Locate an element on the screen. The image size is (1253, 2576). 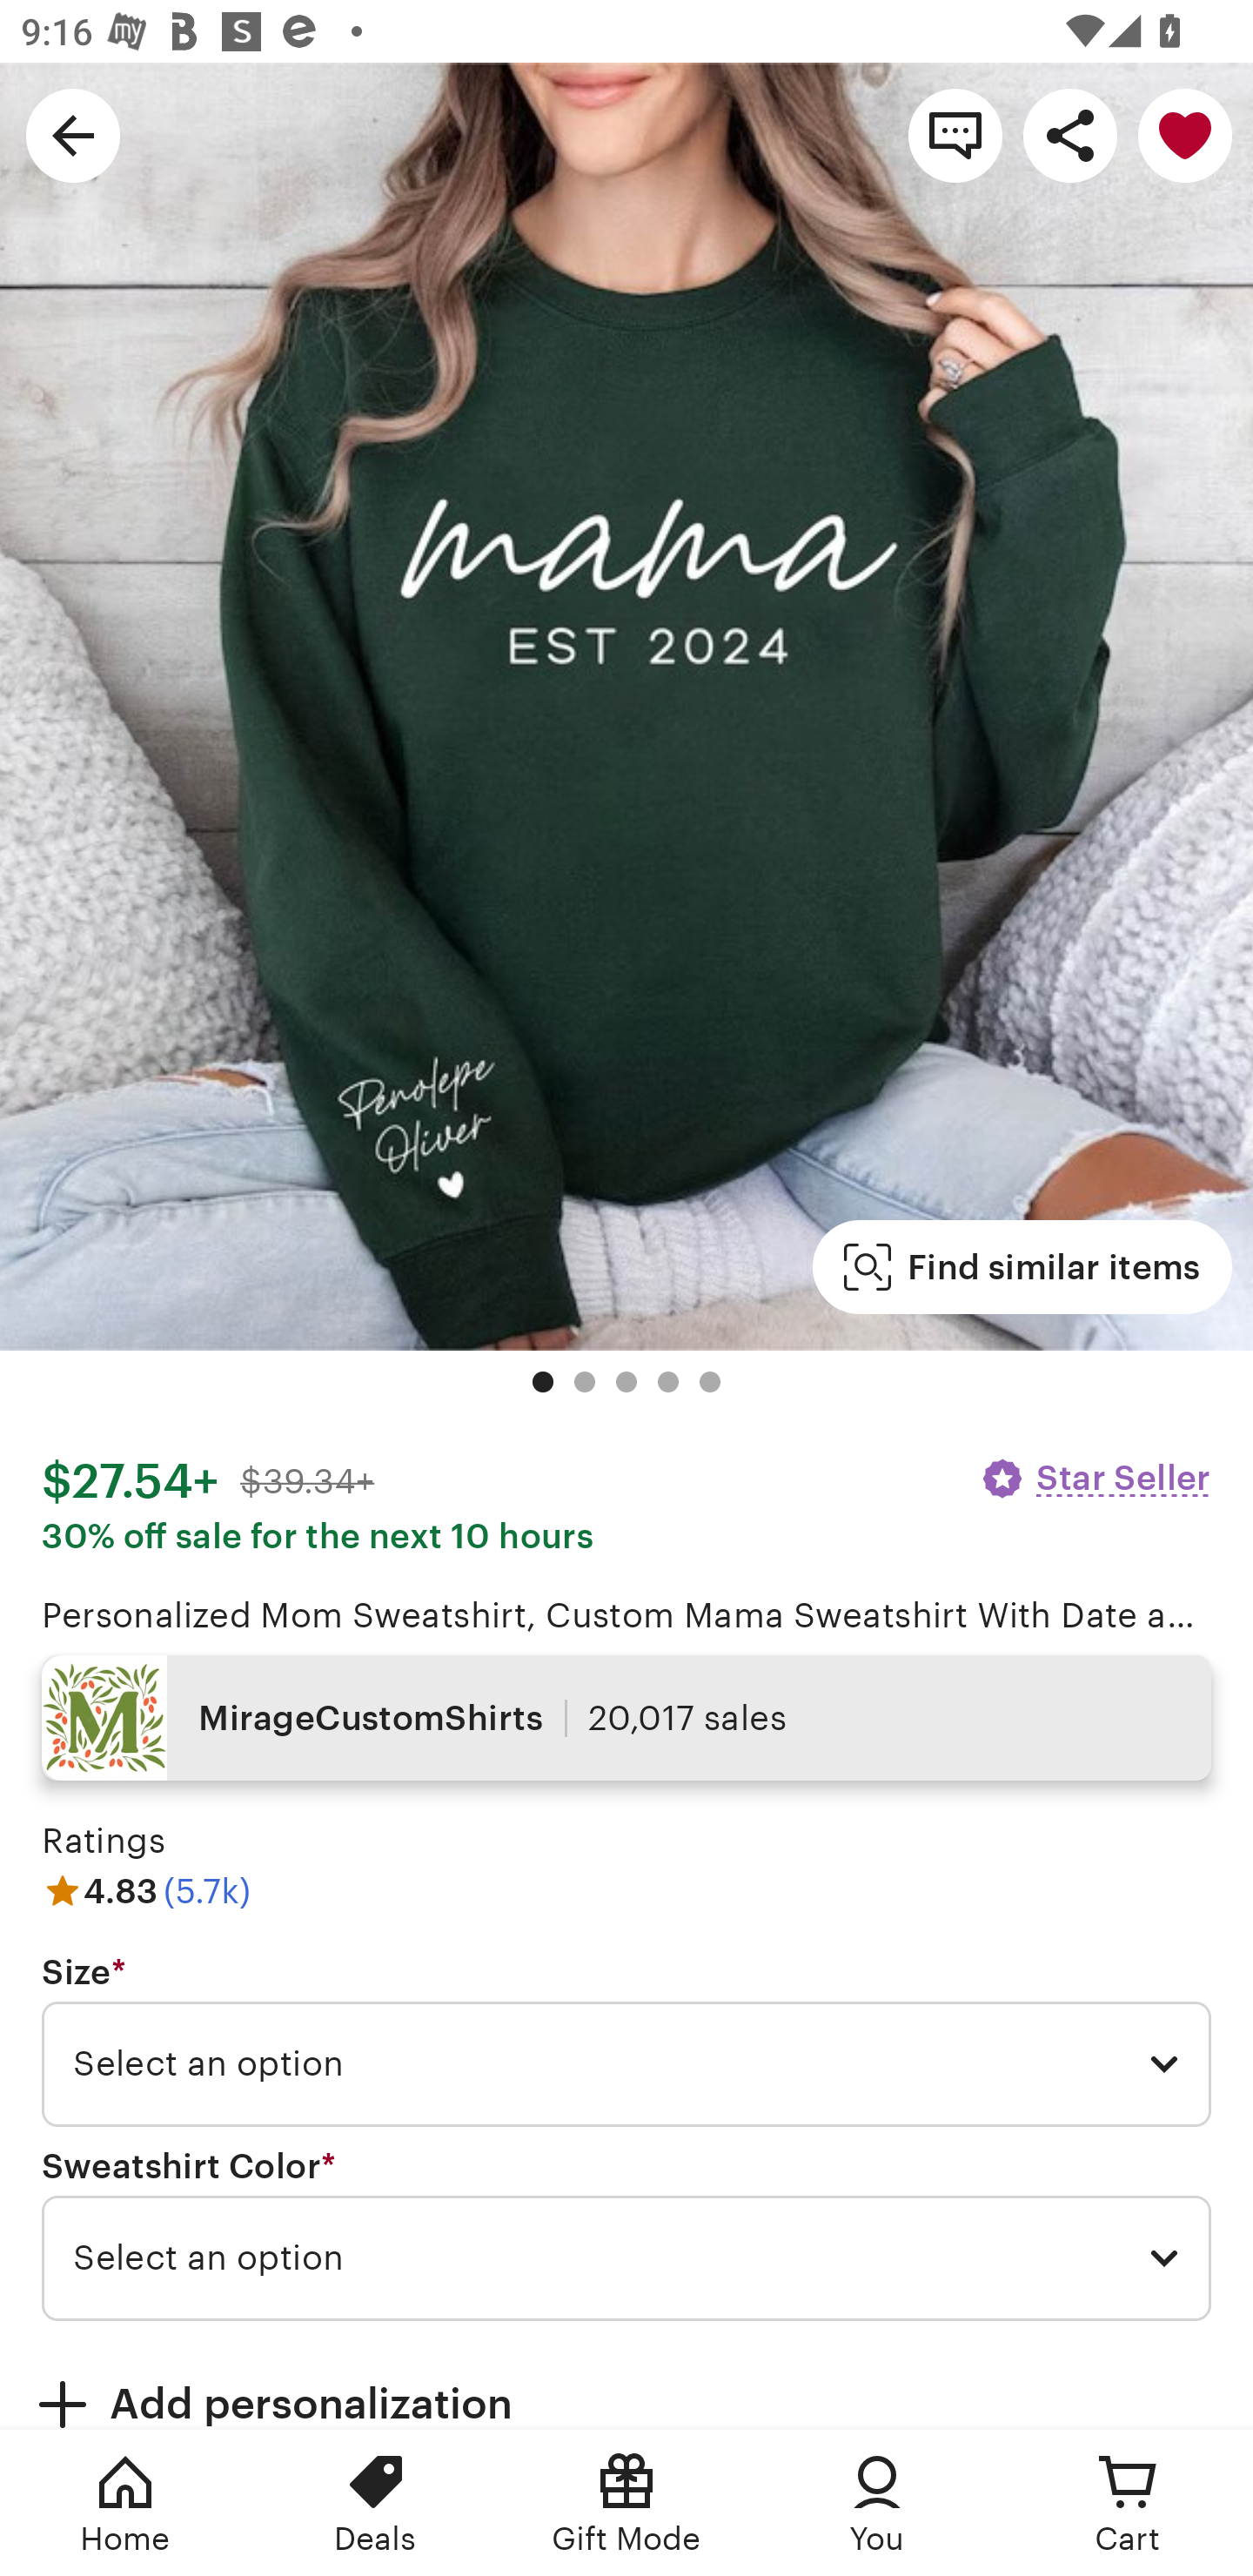
4.83 (5.7k) is located at coordinates (146, 1890).